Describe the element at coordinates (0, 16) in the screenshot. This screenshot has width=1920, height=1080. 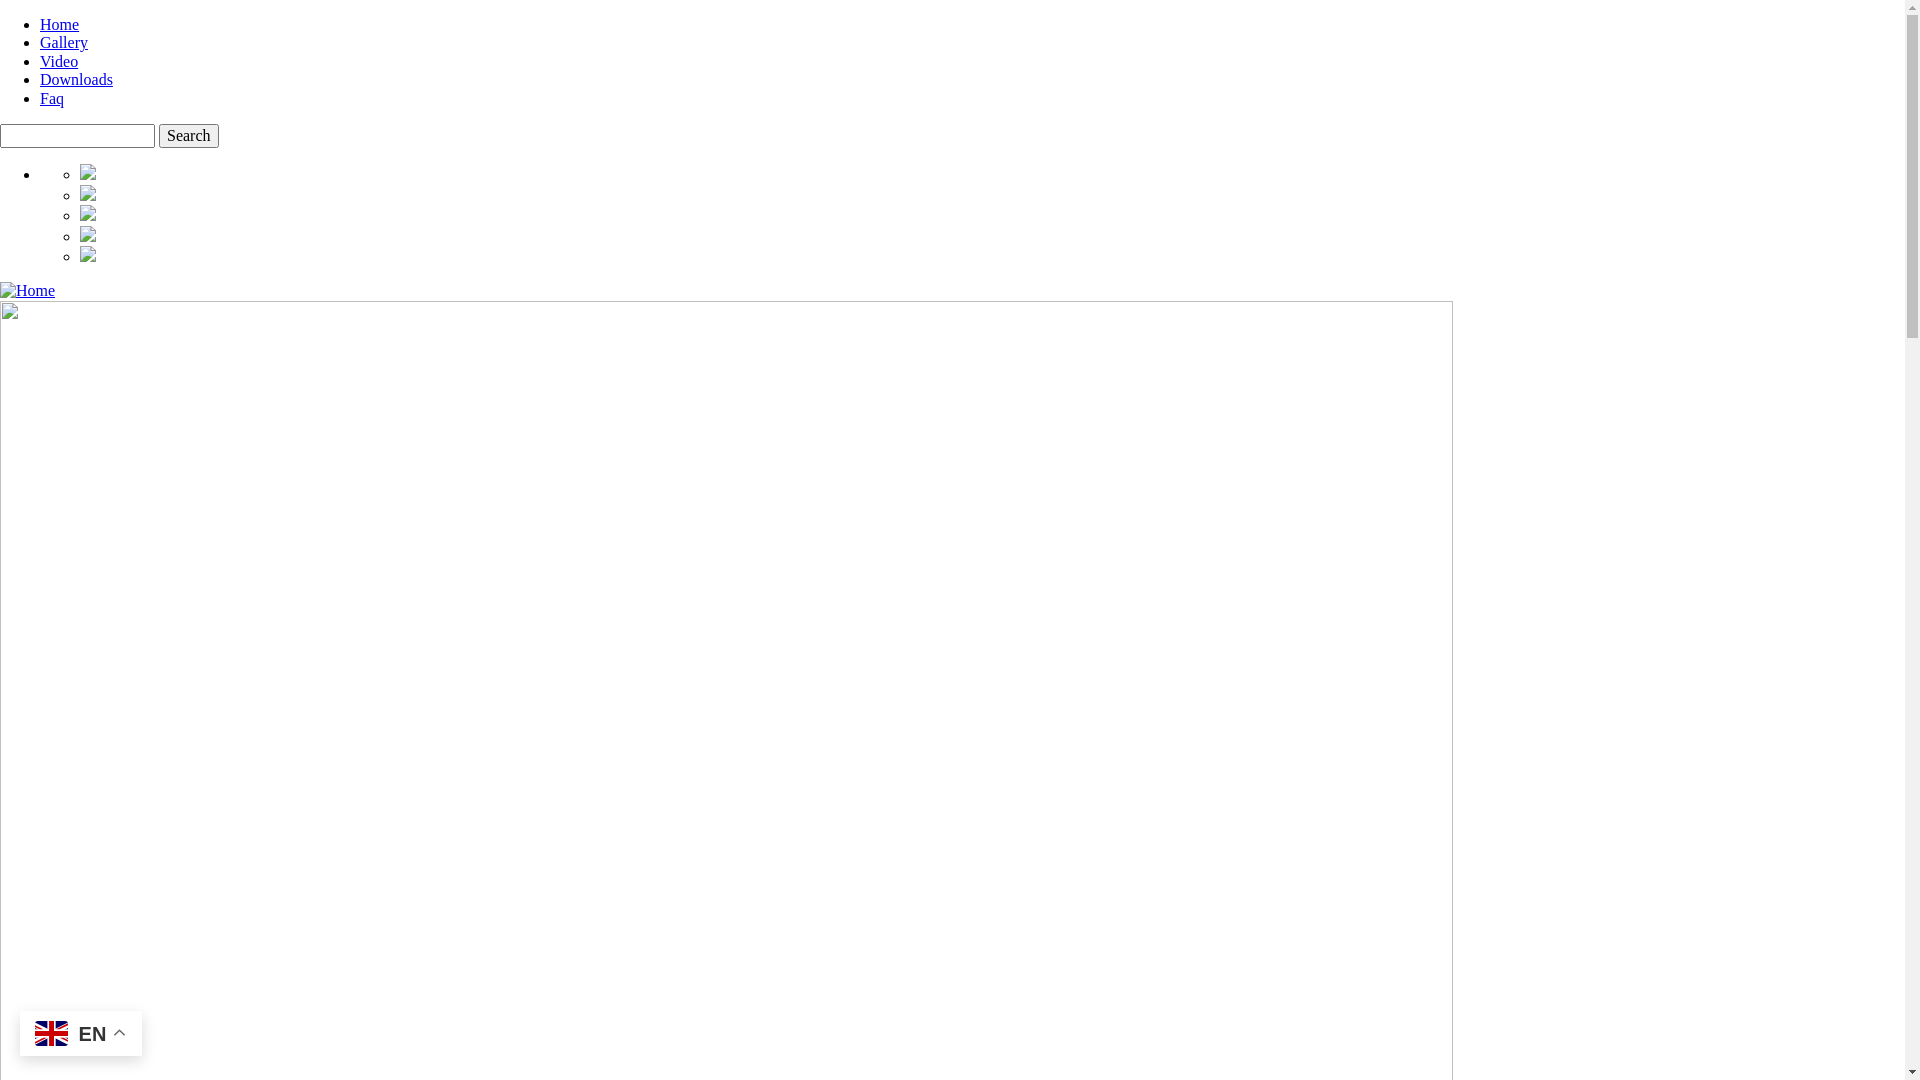
I see `Skip to main content` at that location.